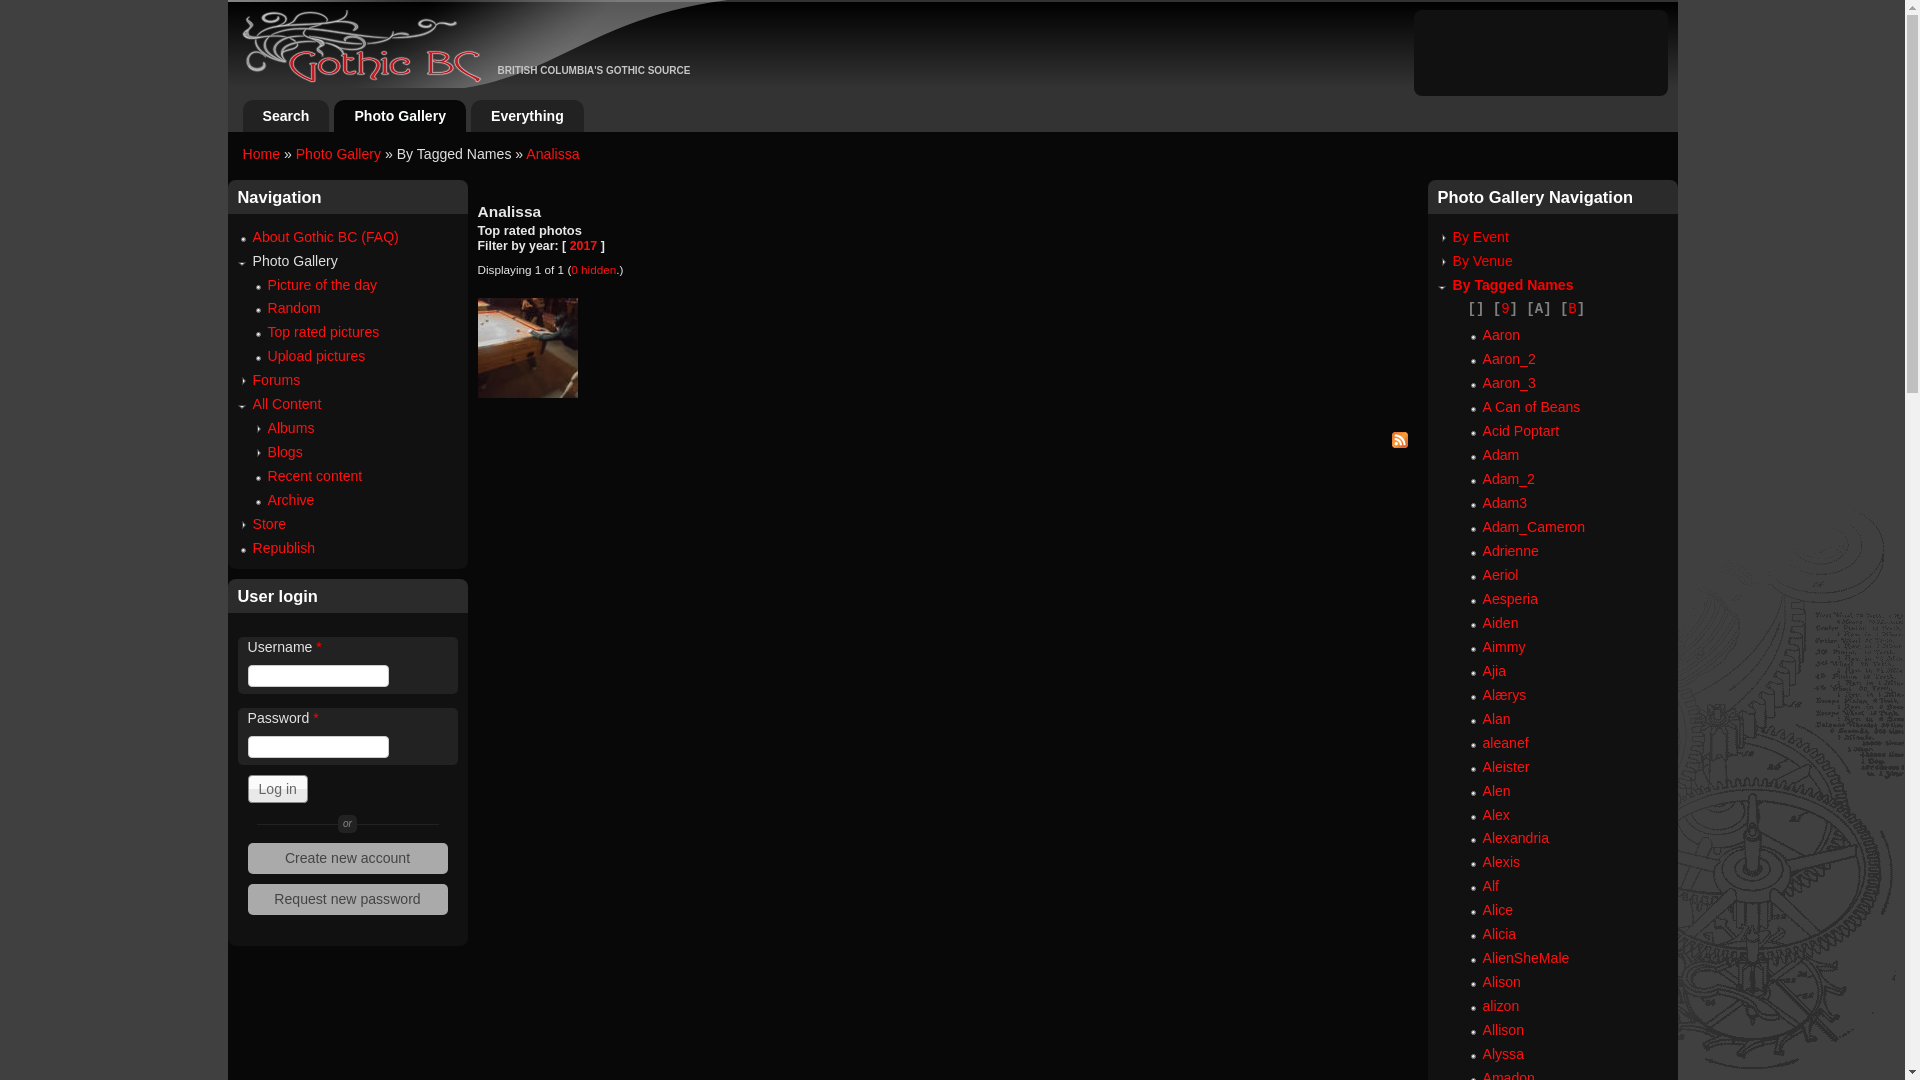 This screenshot has width=1920, height=1080. Describe the element at coordinates (286, 452) in the screenshot. I see `Blogs` at that location.